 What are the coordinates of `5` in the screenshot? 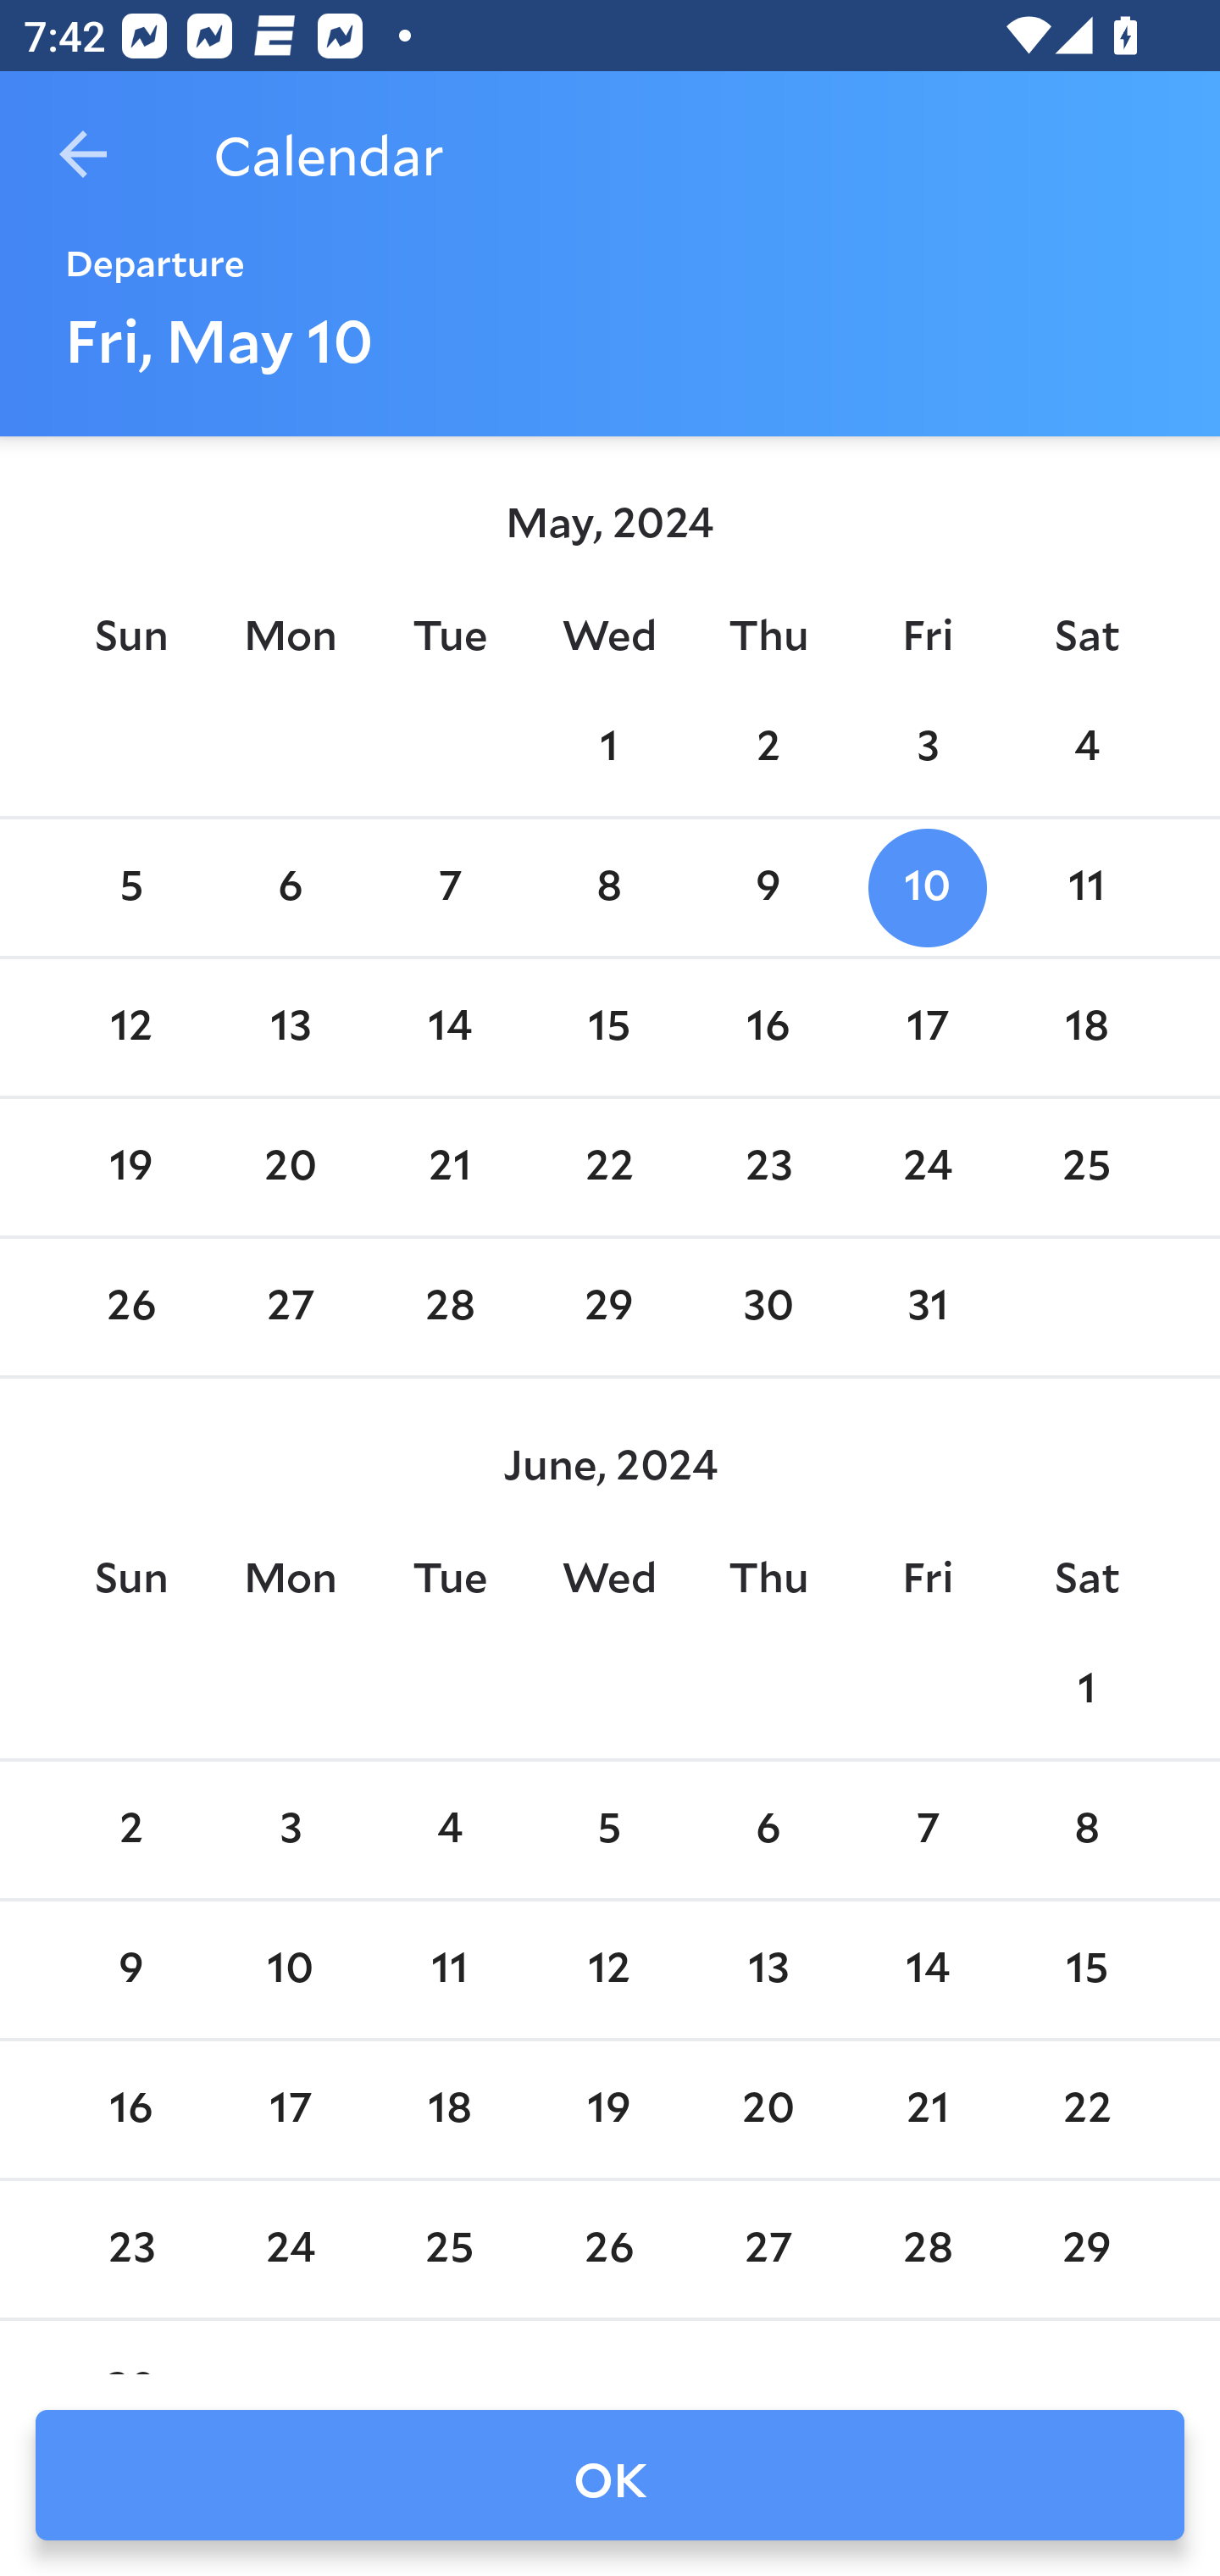 It's located at (609, 1831).